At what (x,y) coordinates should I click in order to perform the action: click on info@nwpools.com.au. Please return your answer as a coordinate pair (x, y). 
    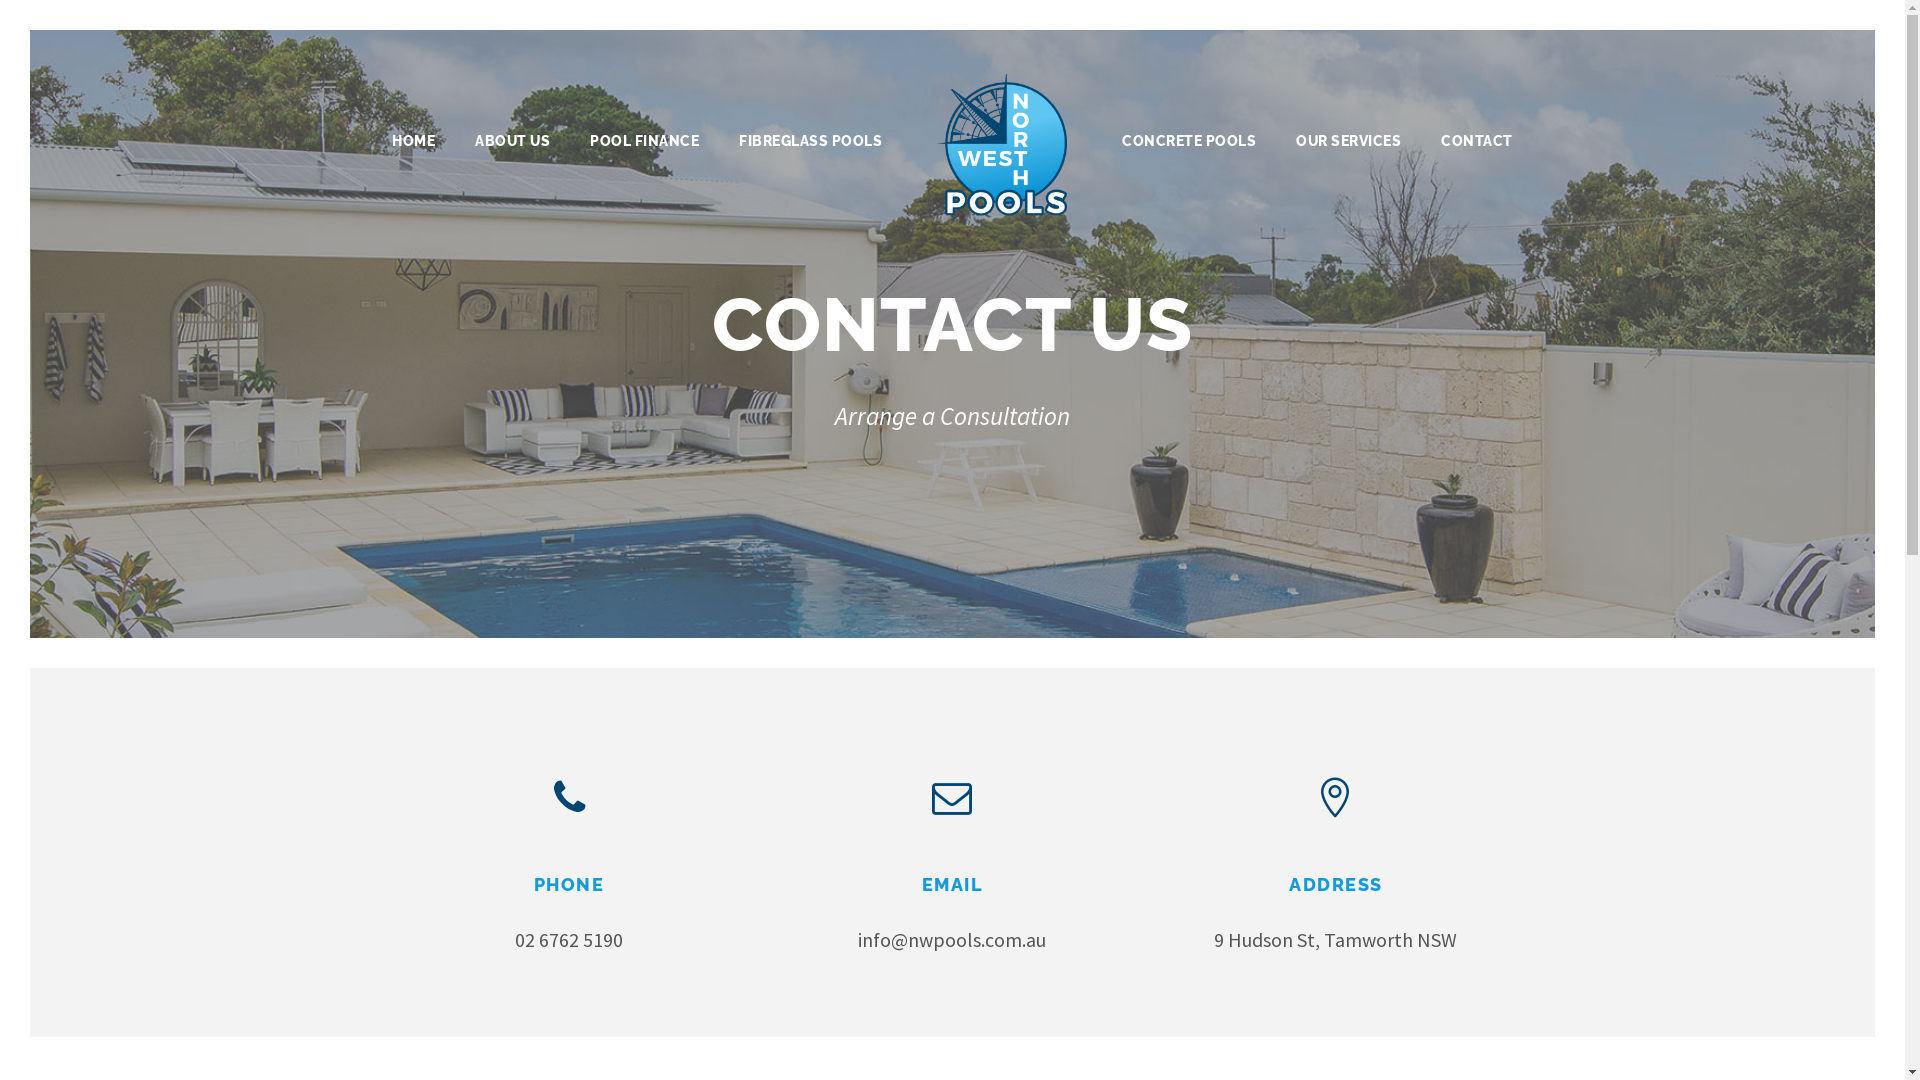
    Looking at the image, I should click on (952, 940).